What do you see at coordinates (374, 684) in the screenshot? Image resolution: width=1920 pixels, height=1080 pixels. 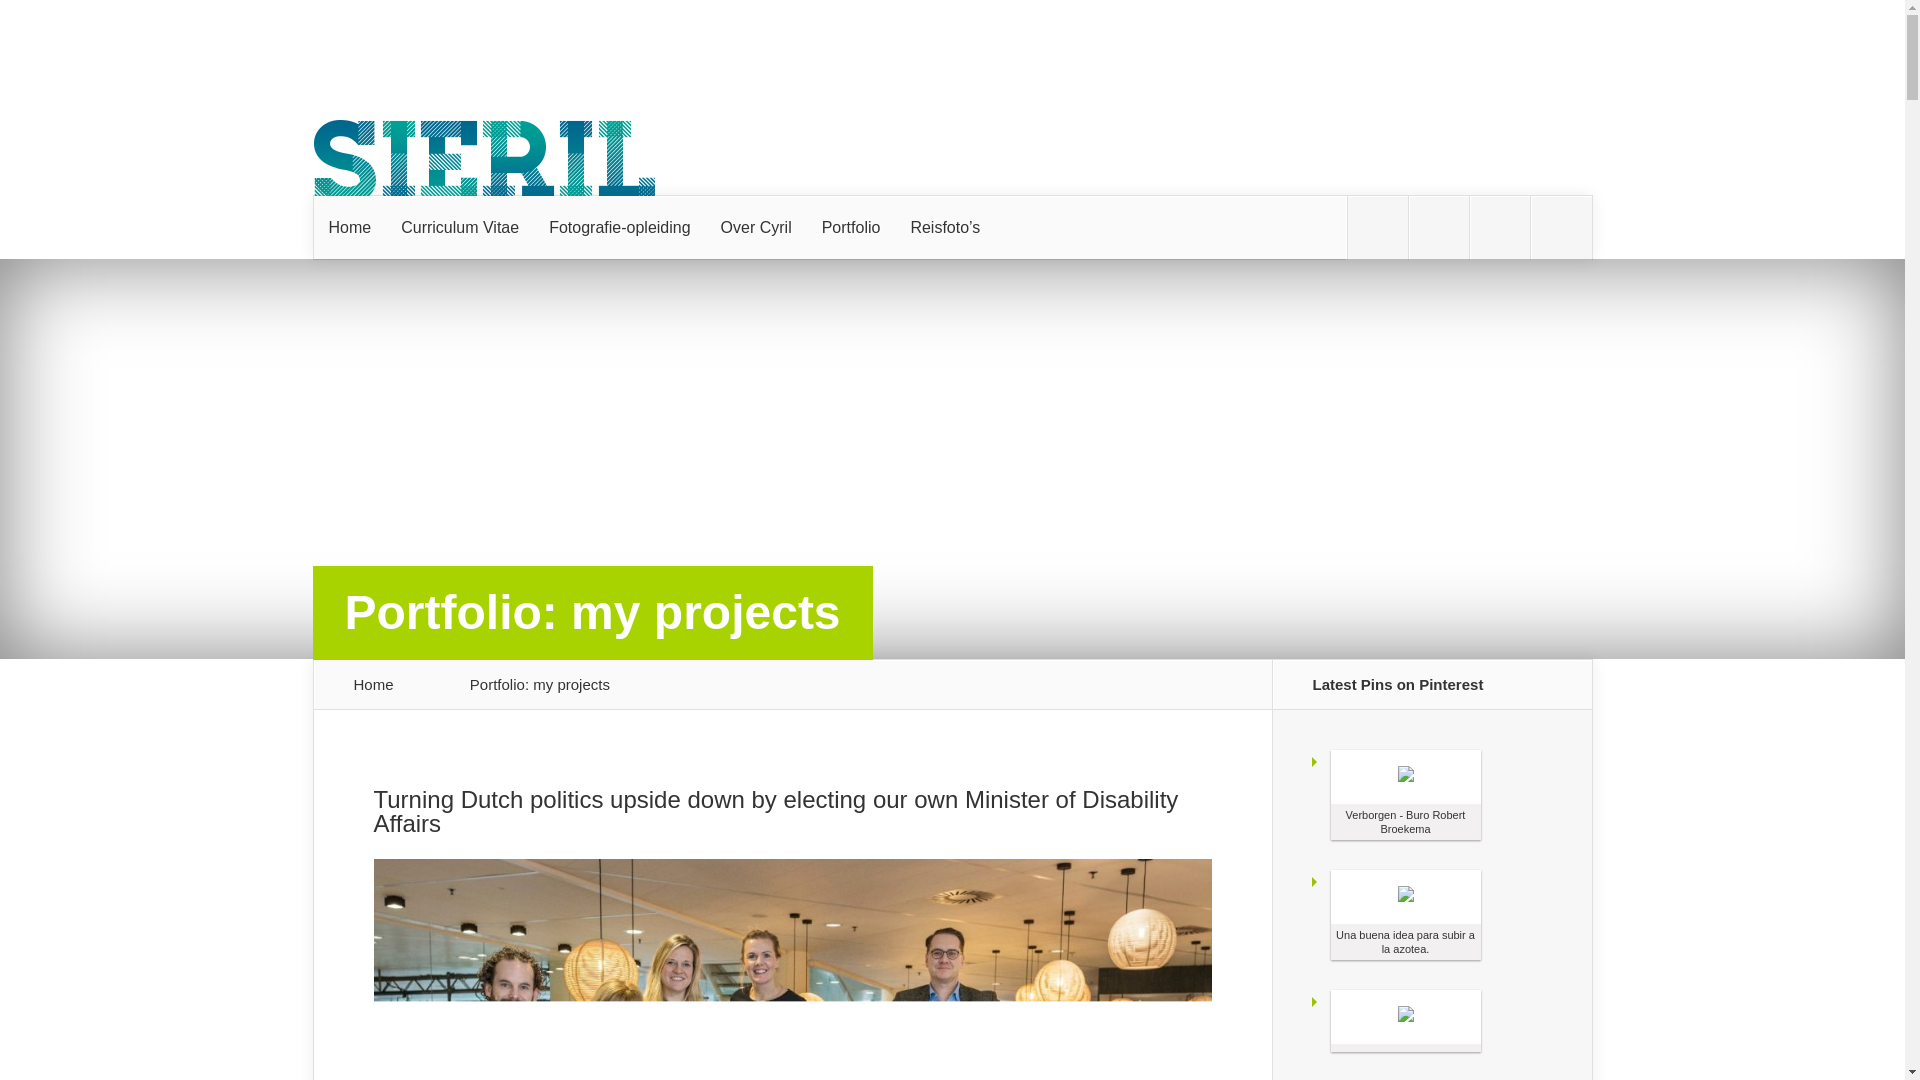 I see `Home` at bounding box center [374, 684].